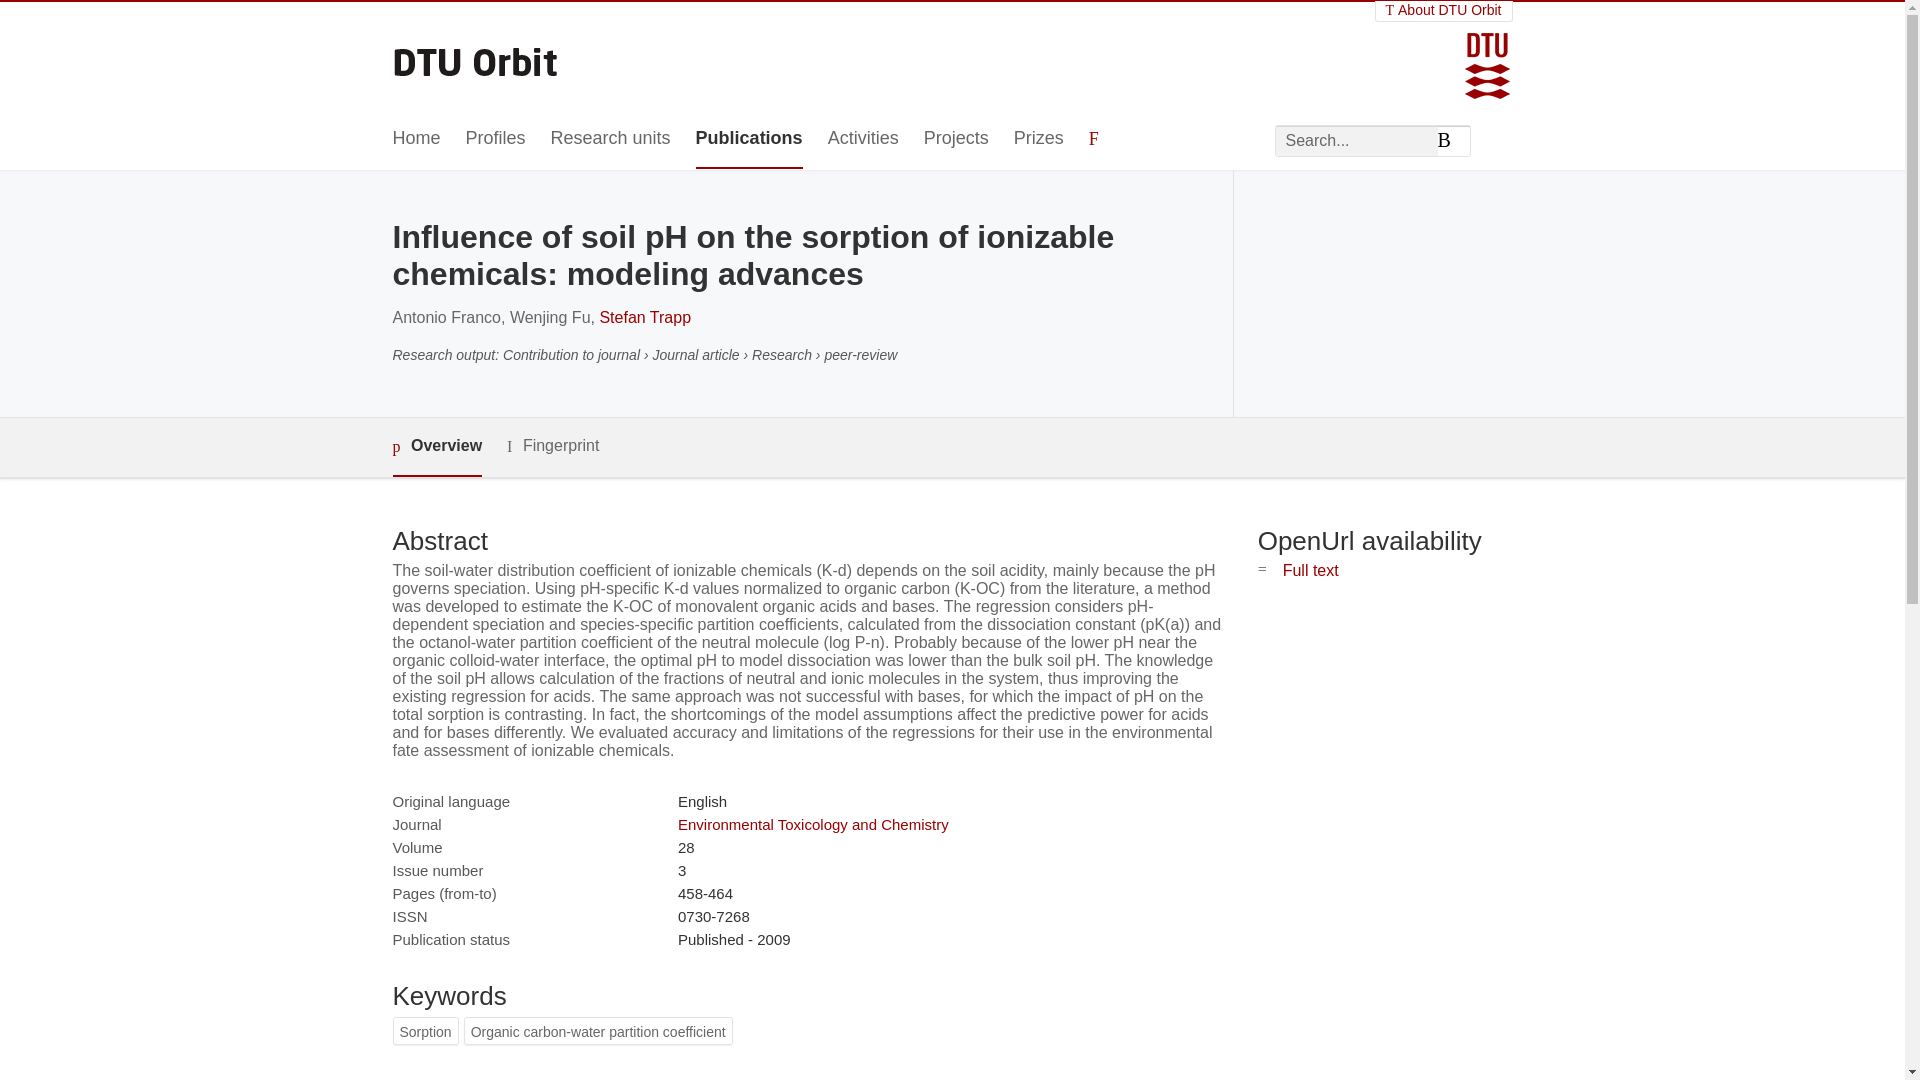 Image resolution: width=1920 pixels, height=1080 pixels. I want to click on Environmental Toxicology and Chemistry, so click(812, 824).